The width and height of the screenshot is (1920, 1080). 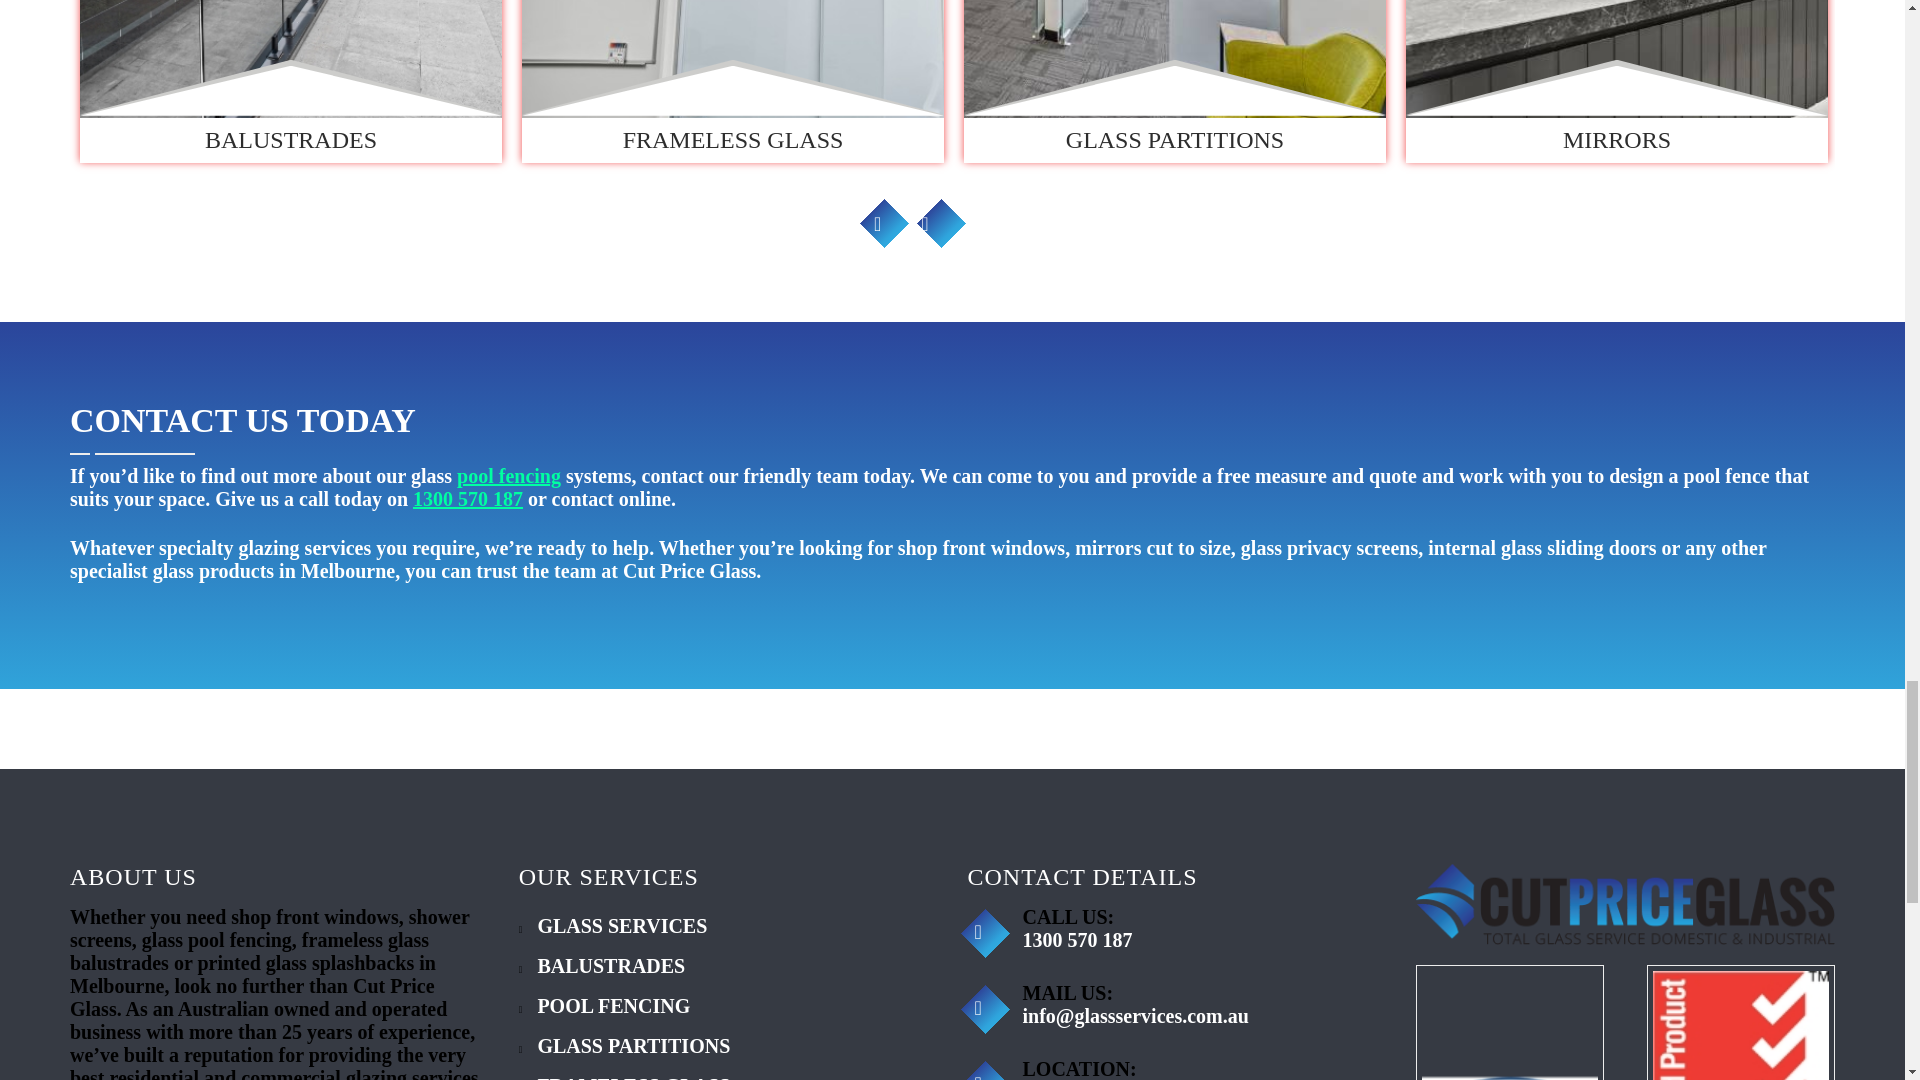 I want to click on MIRRORS, so click(x=1616, y=80).